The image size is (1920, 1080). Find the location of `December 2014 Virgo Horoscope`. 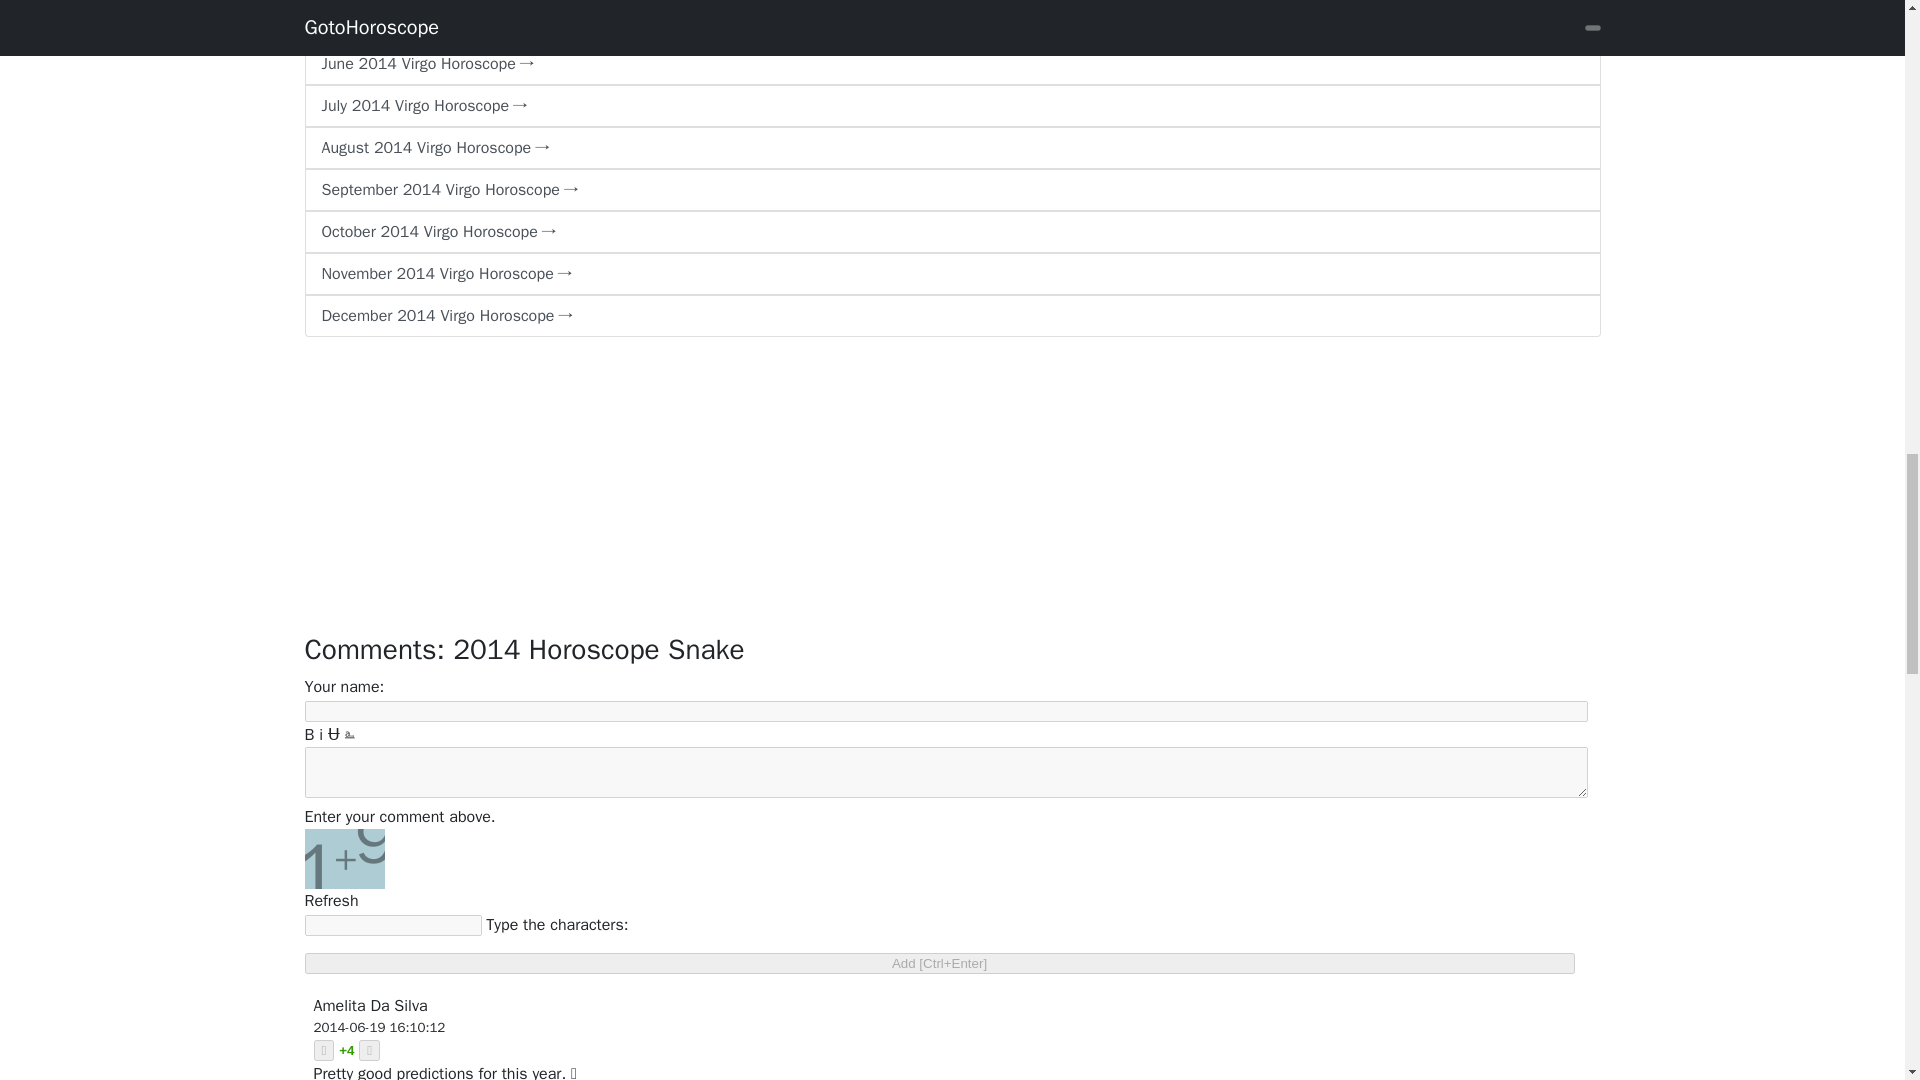

December 2014 Virgo Horoscope is located at coordinates (951, 315).